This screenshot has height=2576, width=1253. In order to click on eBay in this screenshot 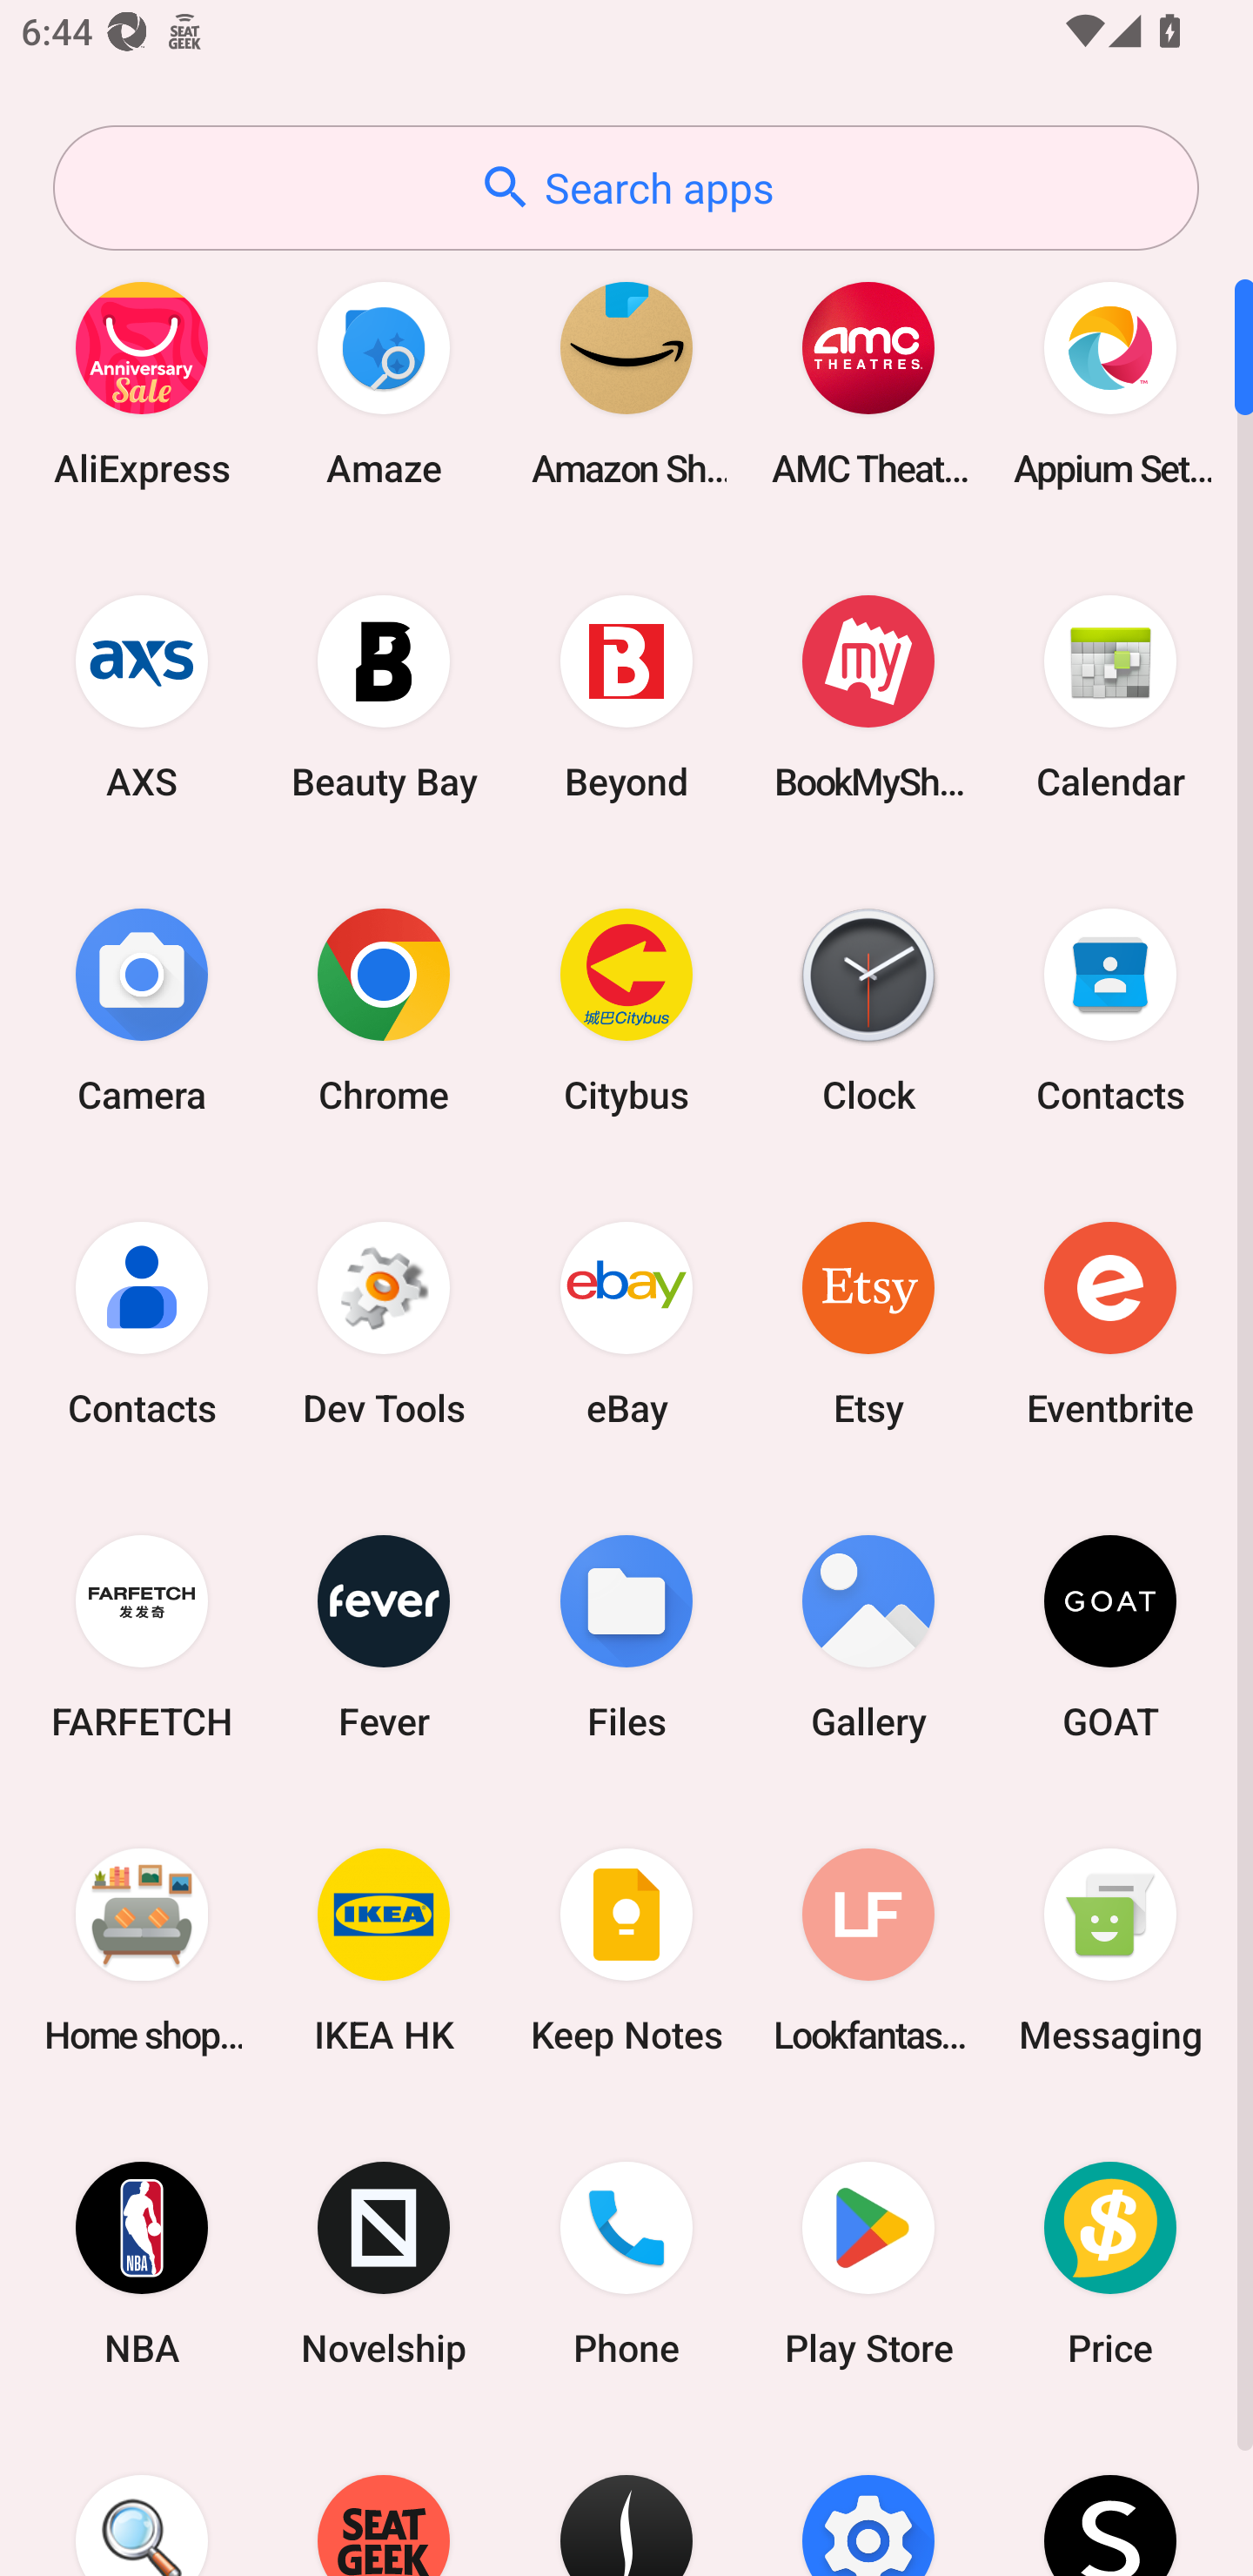, I will do `click(626, 1323)`.